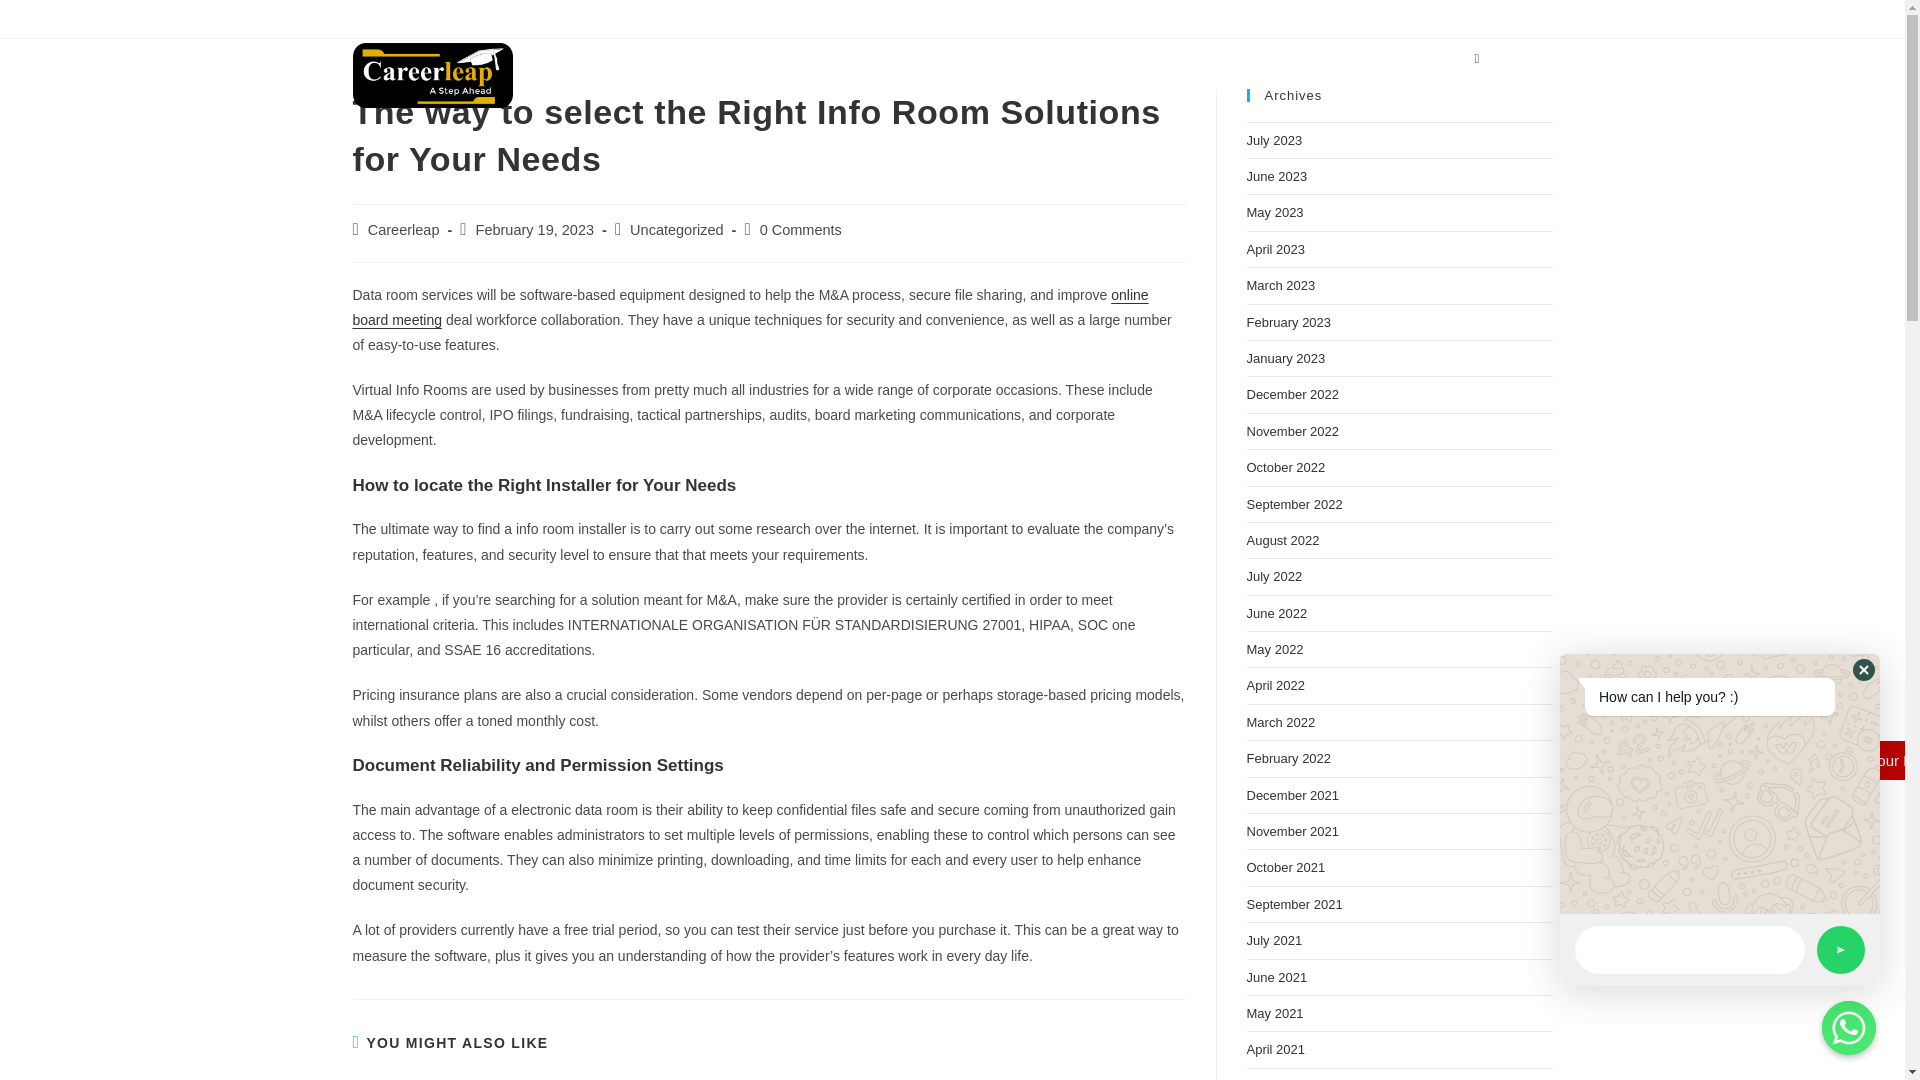 The height and width of the screenshot is (1080, 1920). What do you see at coordinates (404, 230) in the screenshot?
I see `Posts by Careerleap` at bounding box center [404, 230].